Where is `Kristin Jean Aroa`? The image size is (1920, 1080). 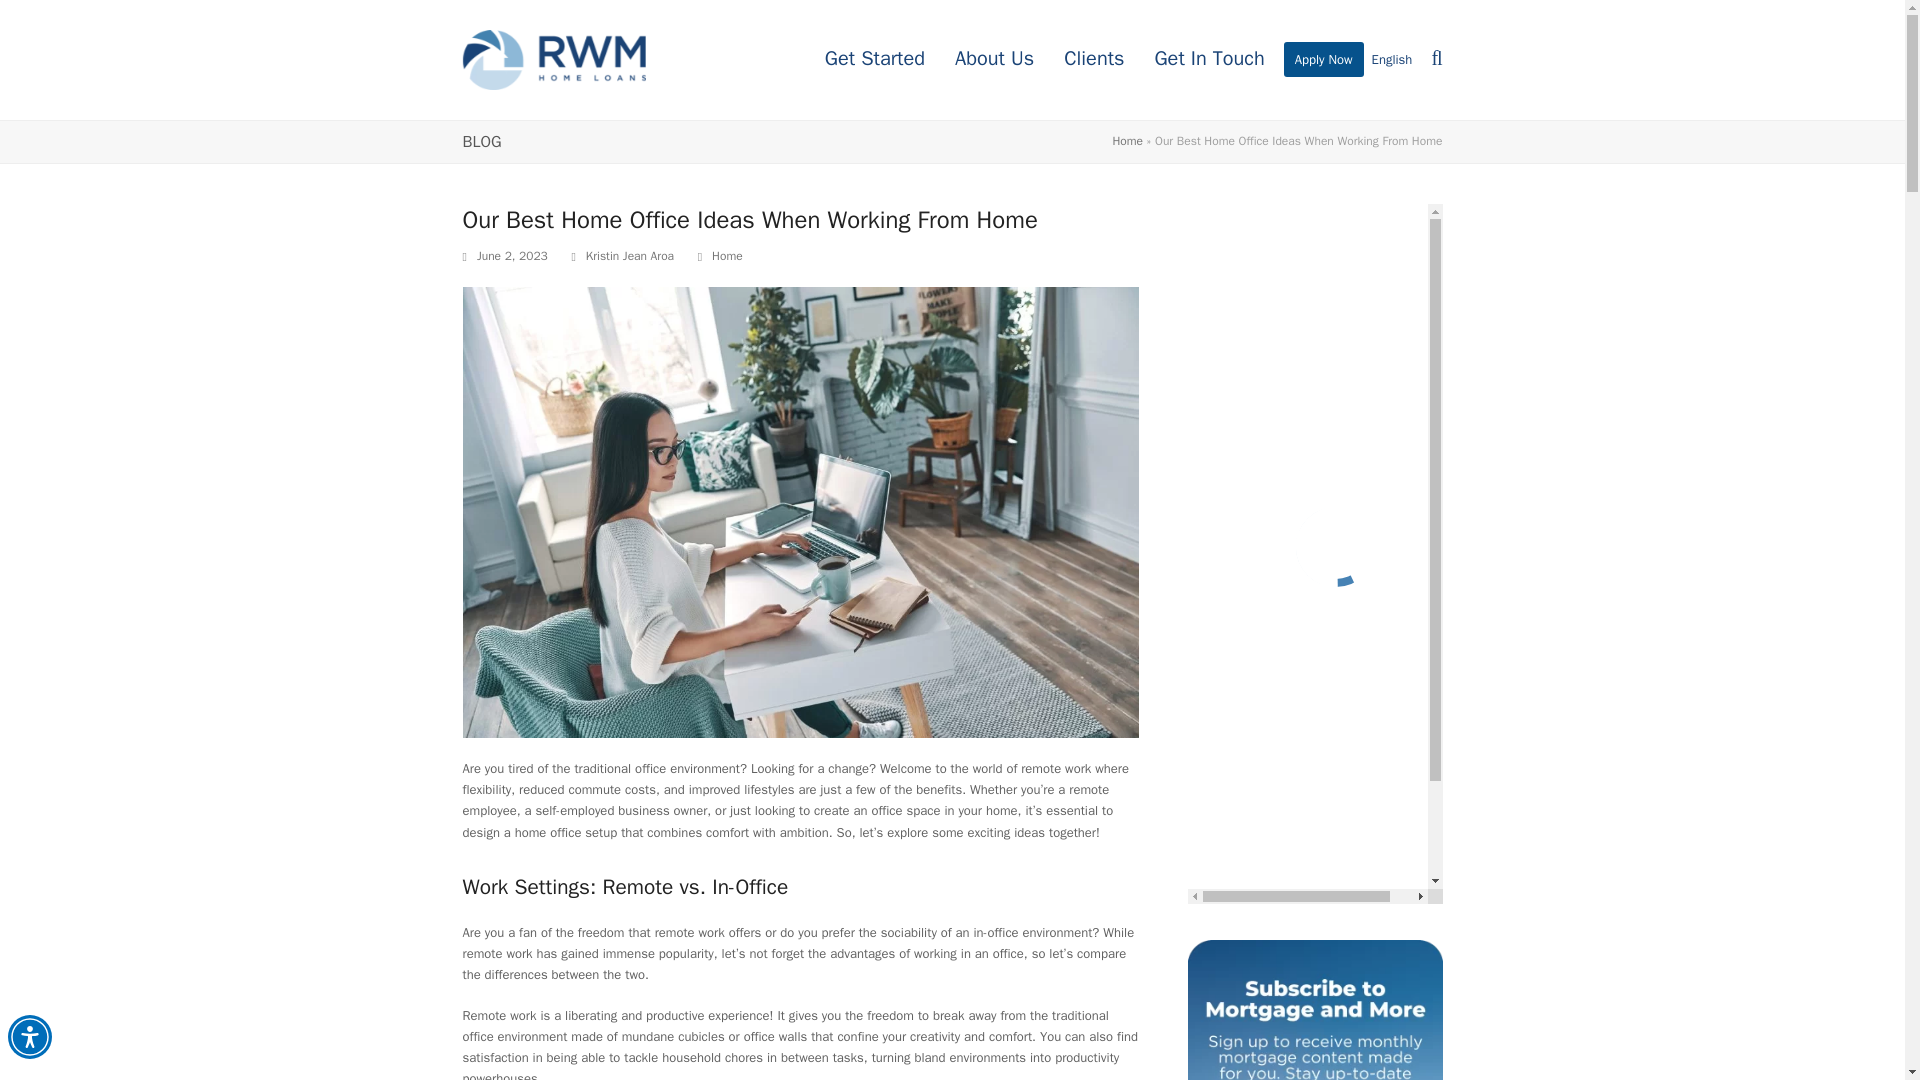 Kristin Jean Aroa is located at coordinates (629, 256).